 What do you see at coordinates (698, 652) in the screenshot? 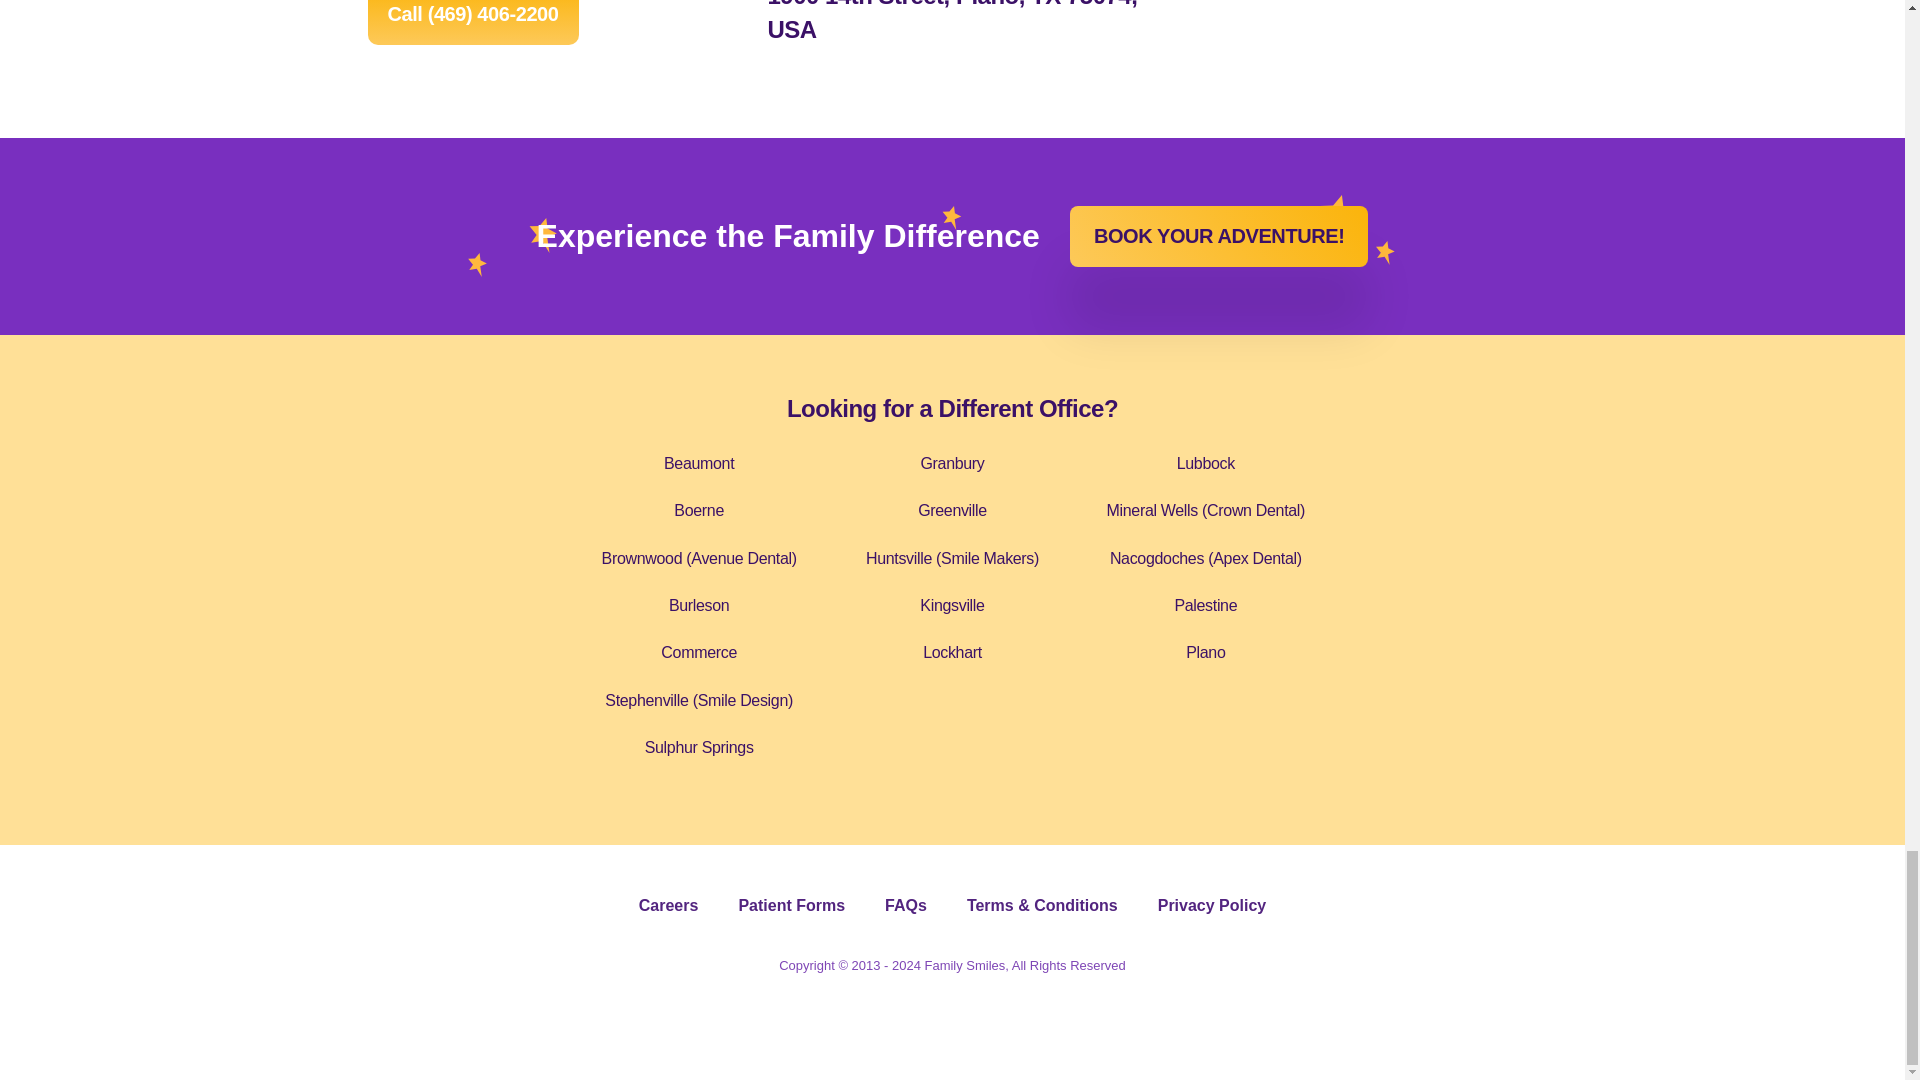
I see `Commerce` at bounding box center [698, 652].